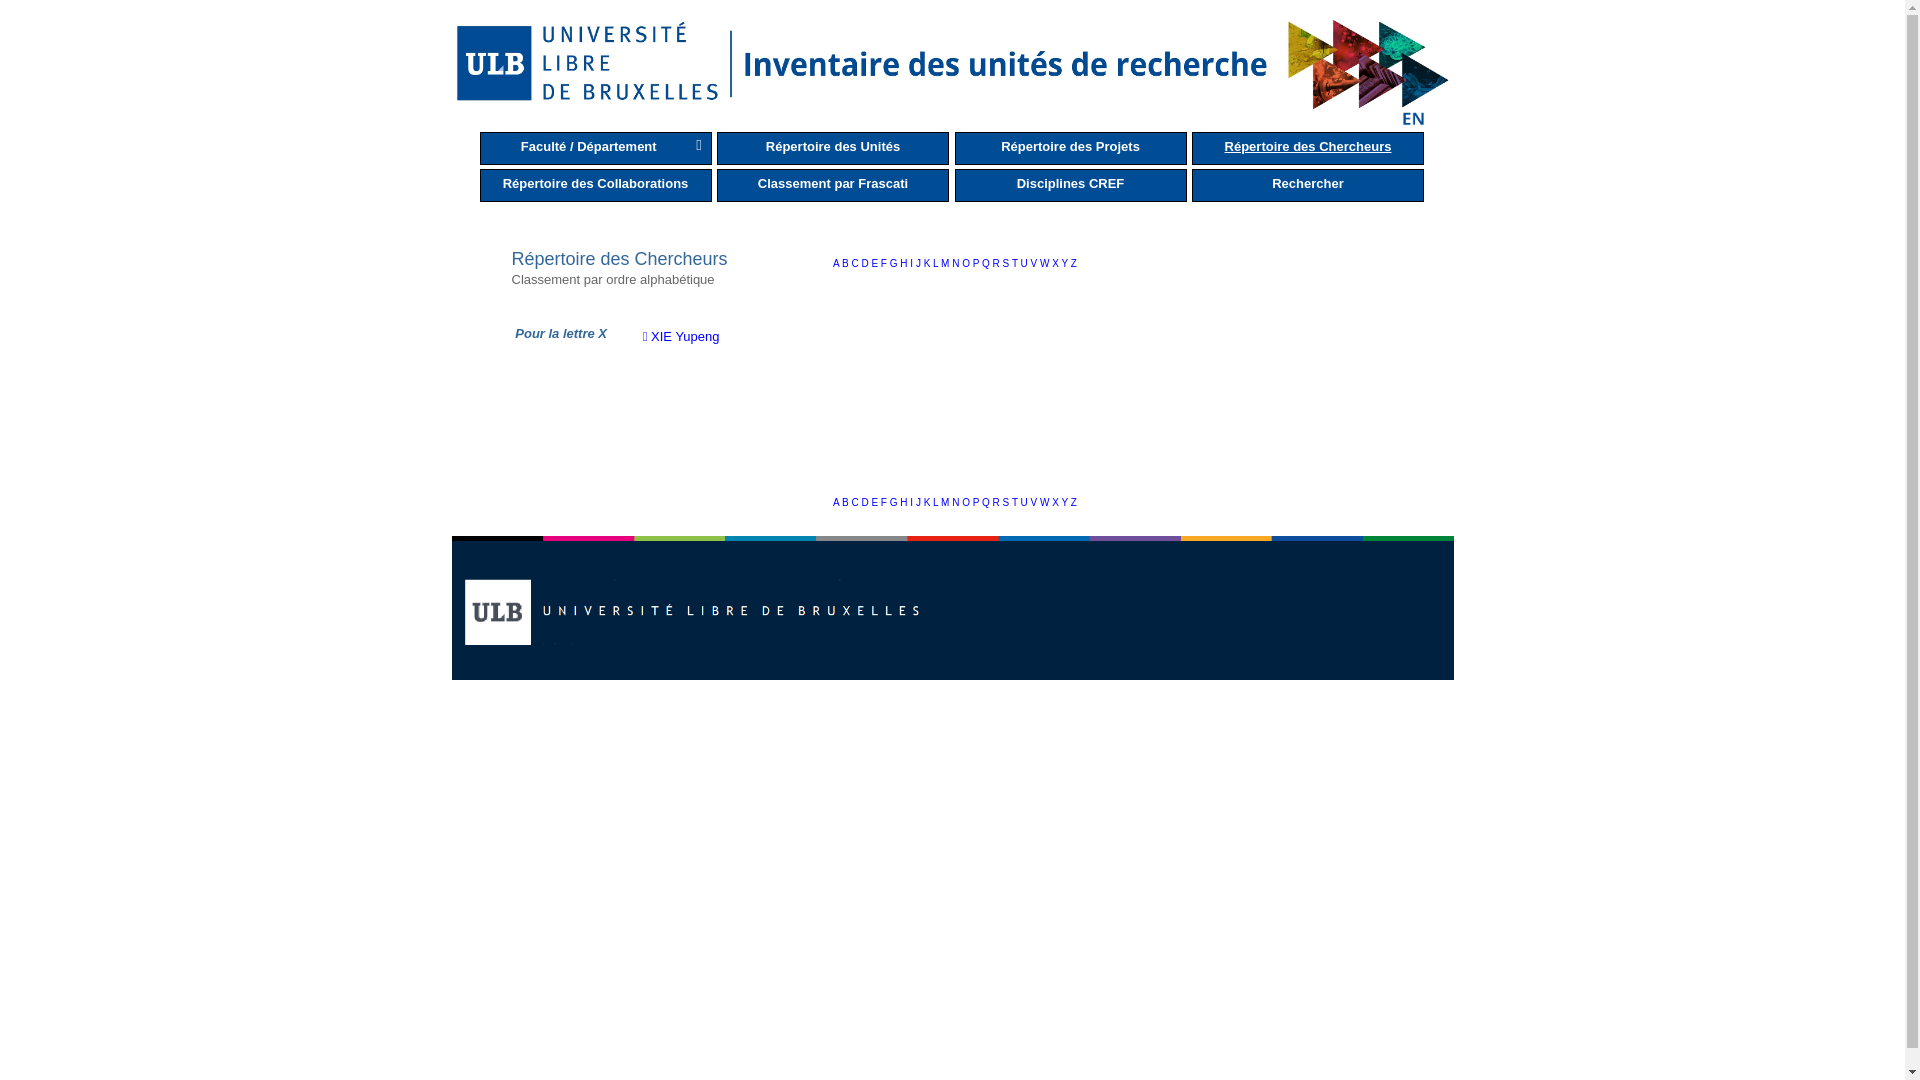  I want to click on F, so click(886, 264).